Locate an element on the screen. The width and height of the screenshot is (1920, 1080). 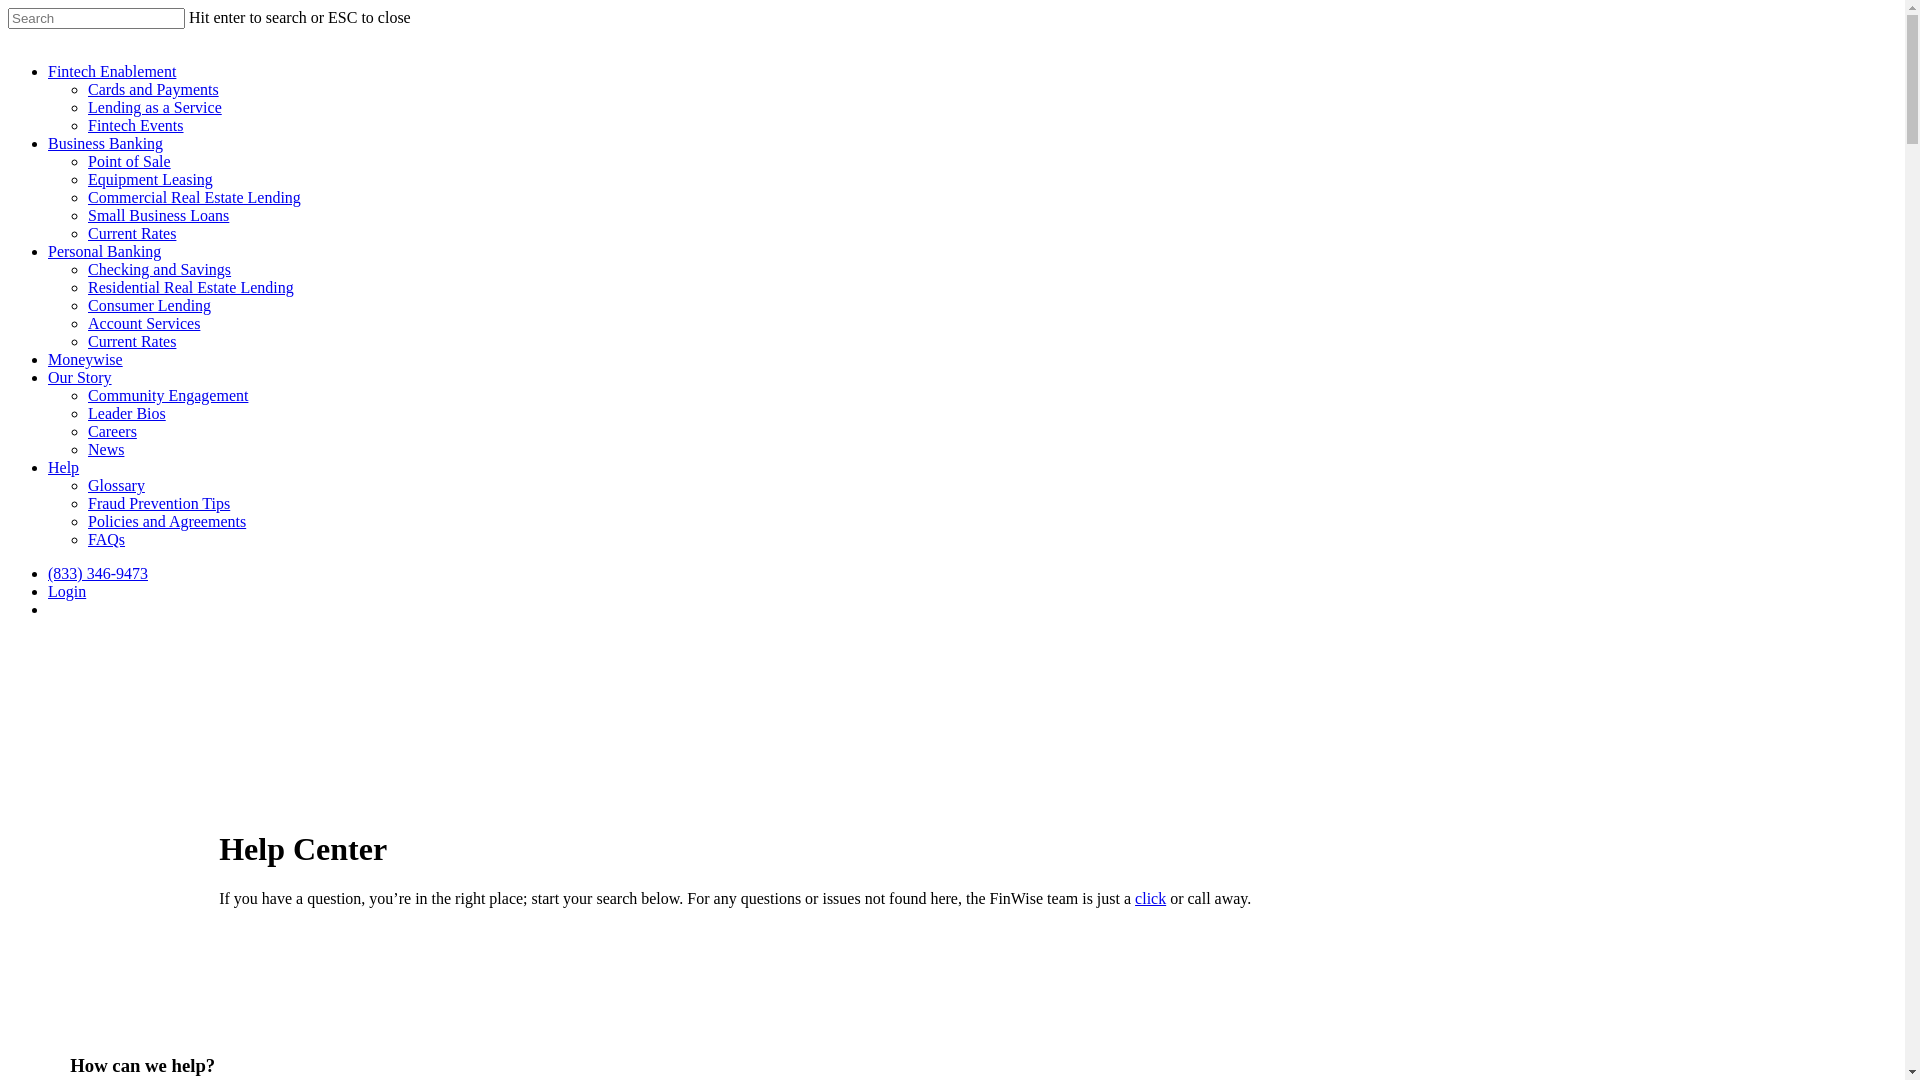
Glossary is located at coordinates (116, 486).